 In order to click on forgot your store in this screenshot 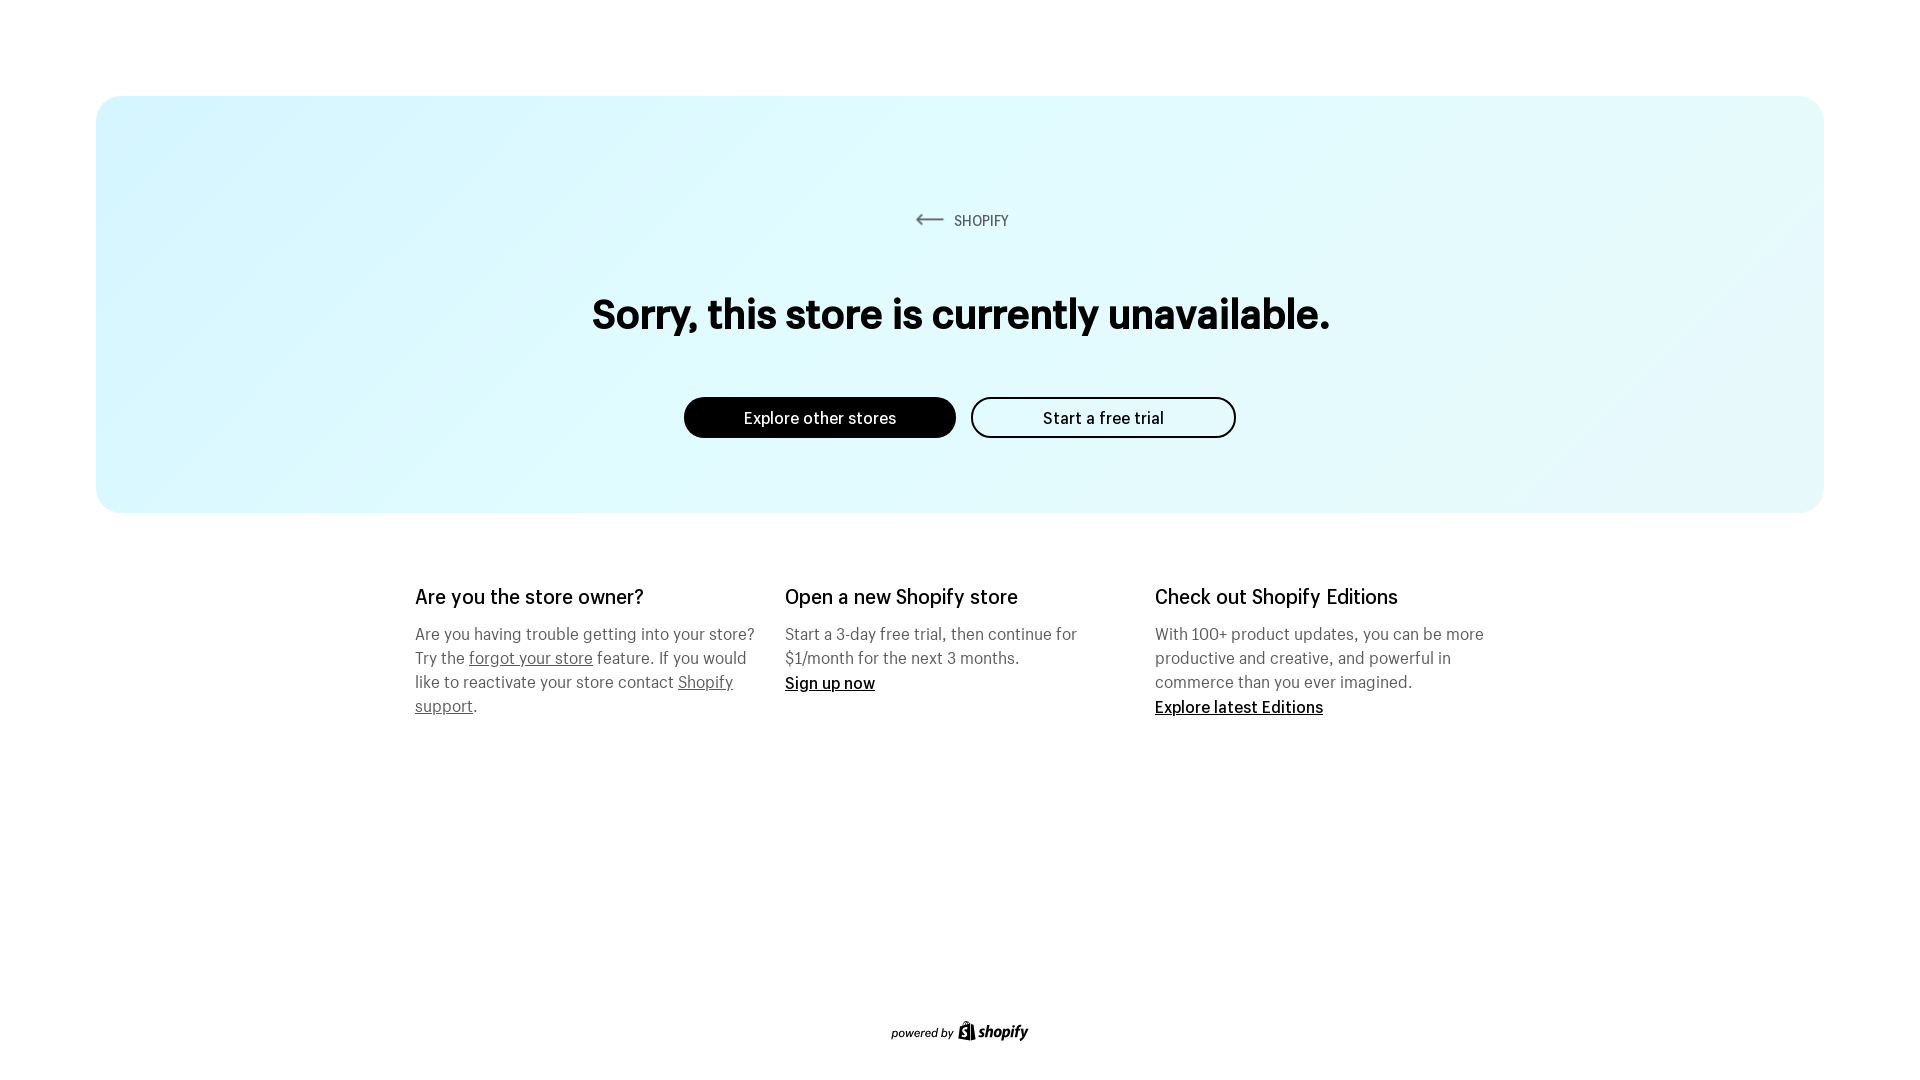, I will do `click(531, 655)`.